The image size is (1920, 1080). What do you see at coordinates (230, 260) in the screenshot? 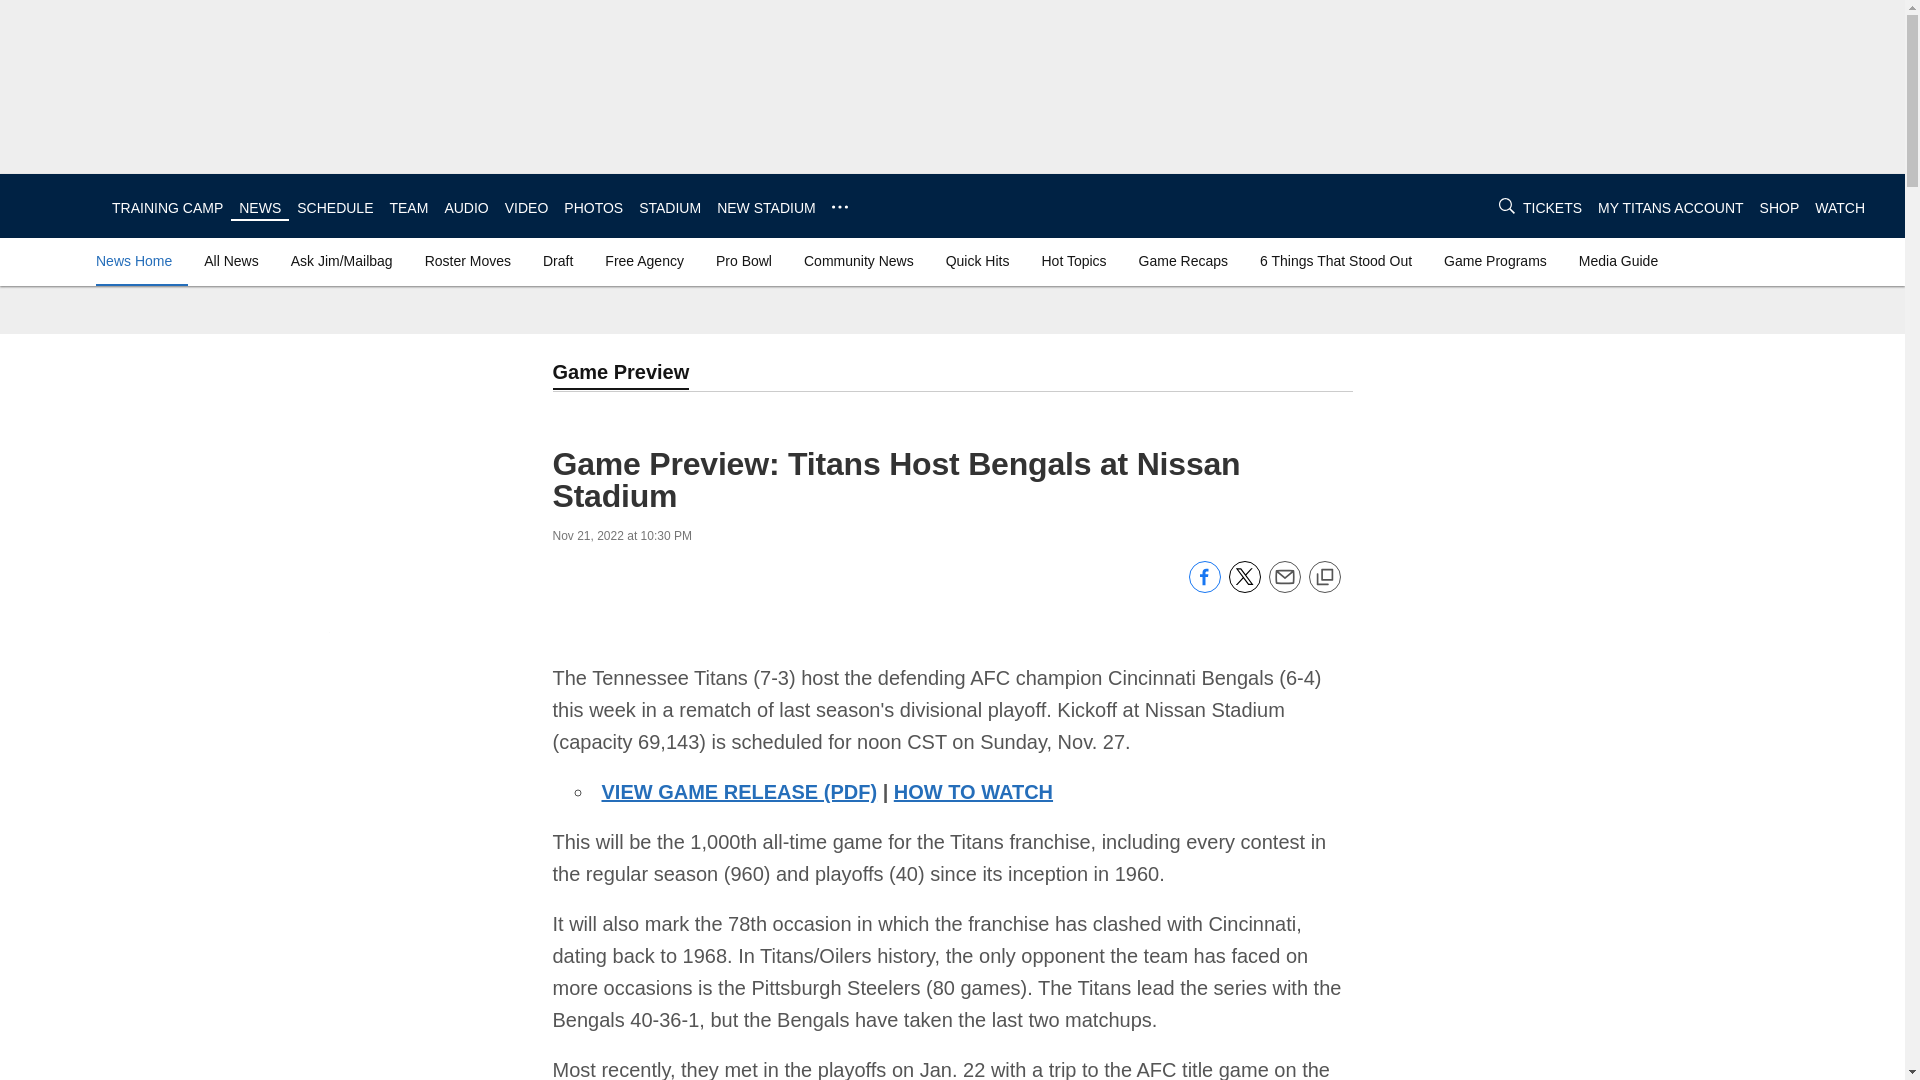
I see `All News` at bounding box center [230, 260].